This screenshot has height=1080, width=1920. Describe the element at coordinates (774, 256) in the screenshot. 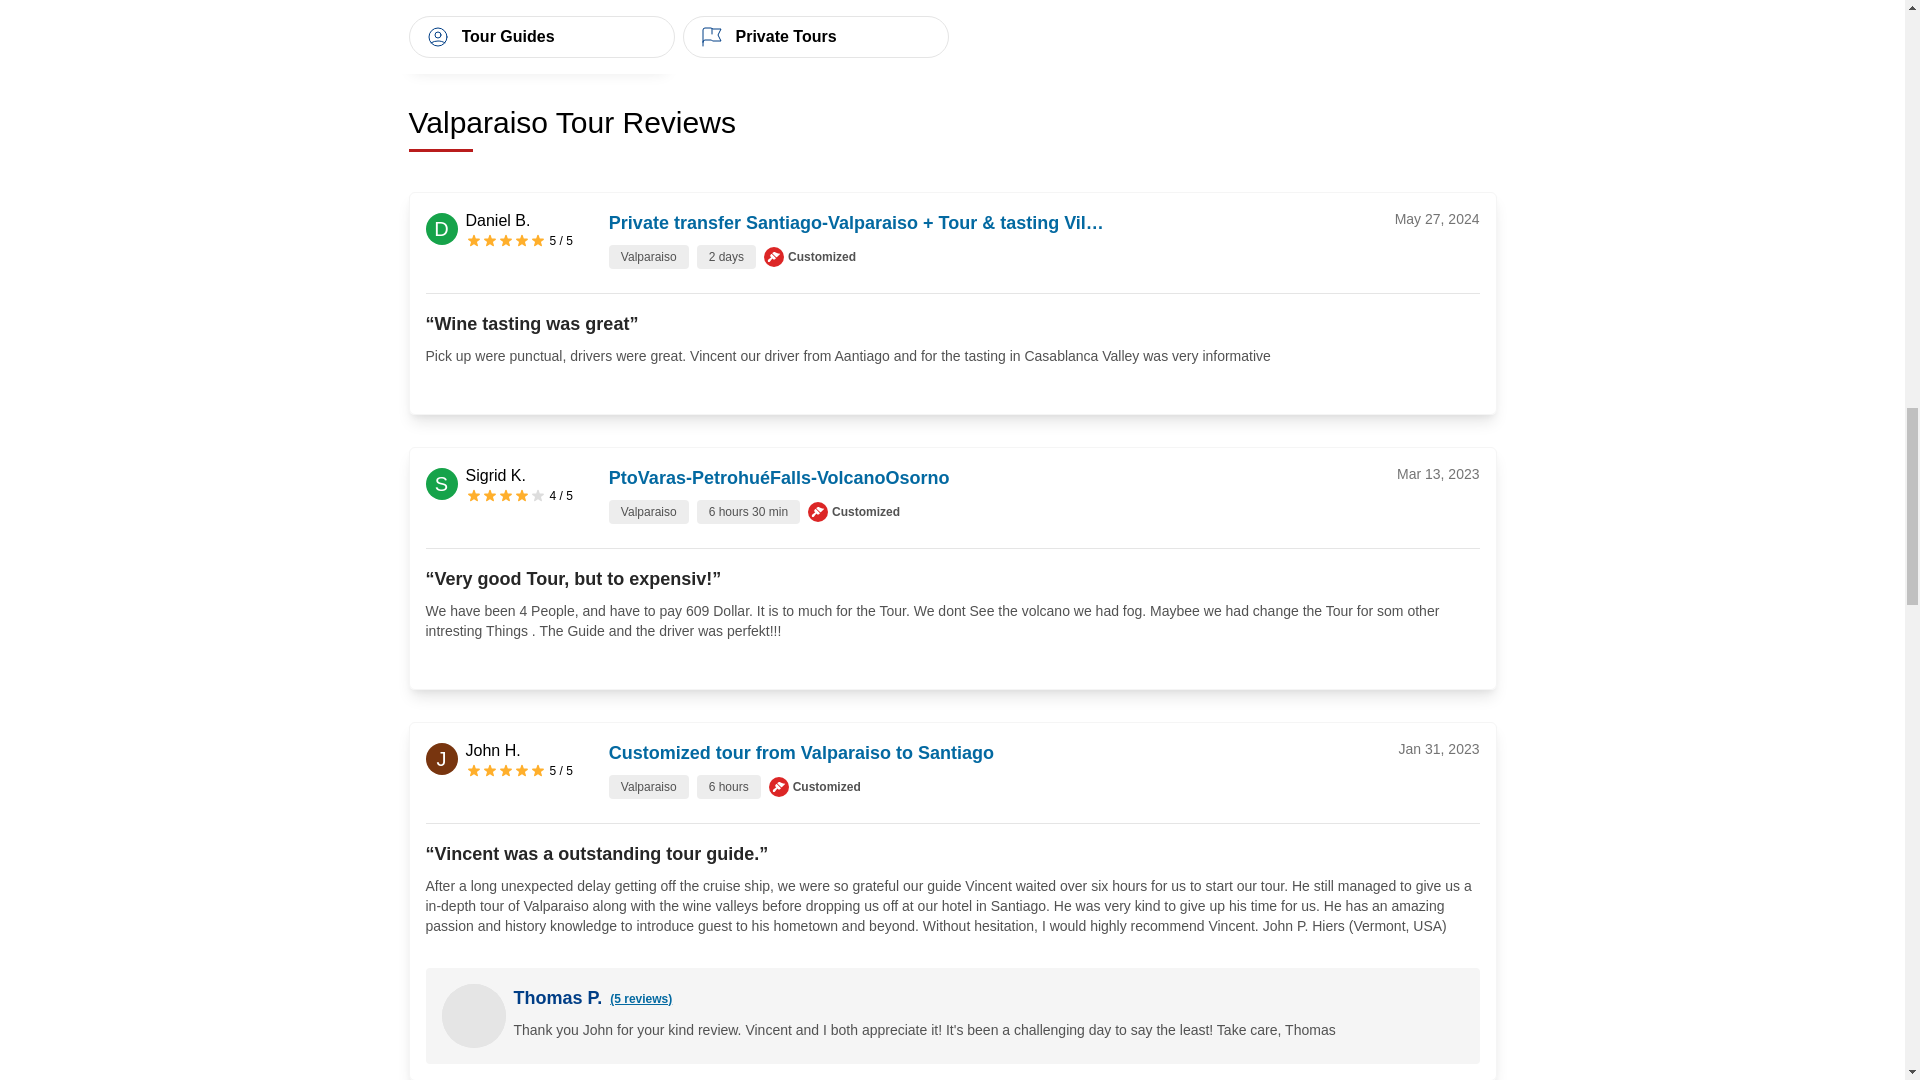

I see `GoWithGuide` at that location.